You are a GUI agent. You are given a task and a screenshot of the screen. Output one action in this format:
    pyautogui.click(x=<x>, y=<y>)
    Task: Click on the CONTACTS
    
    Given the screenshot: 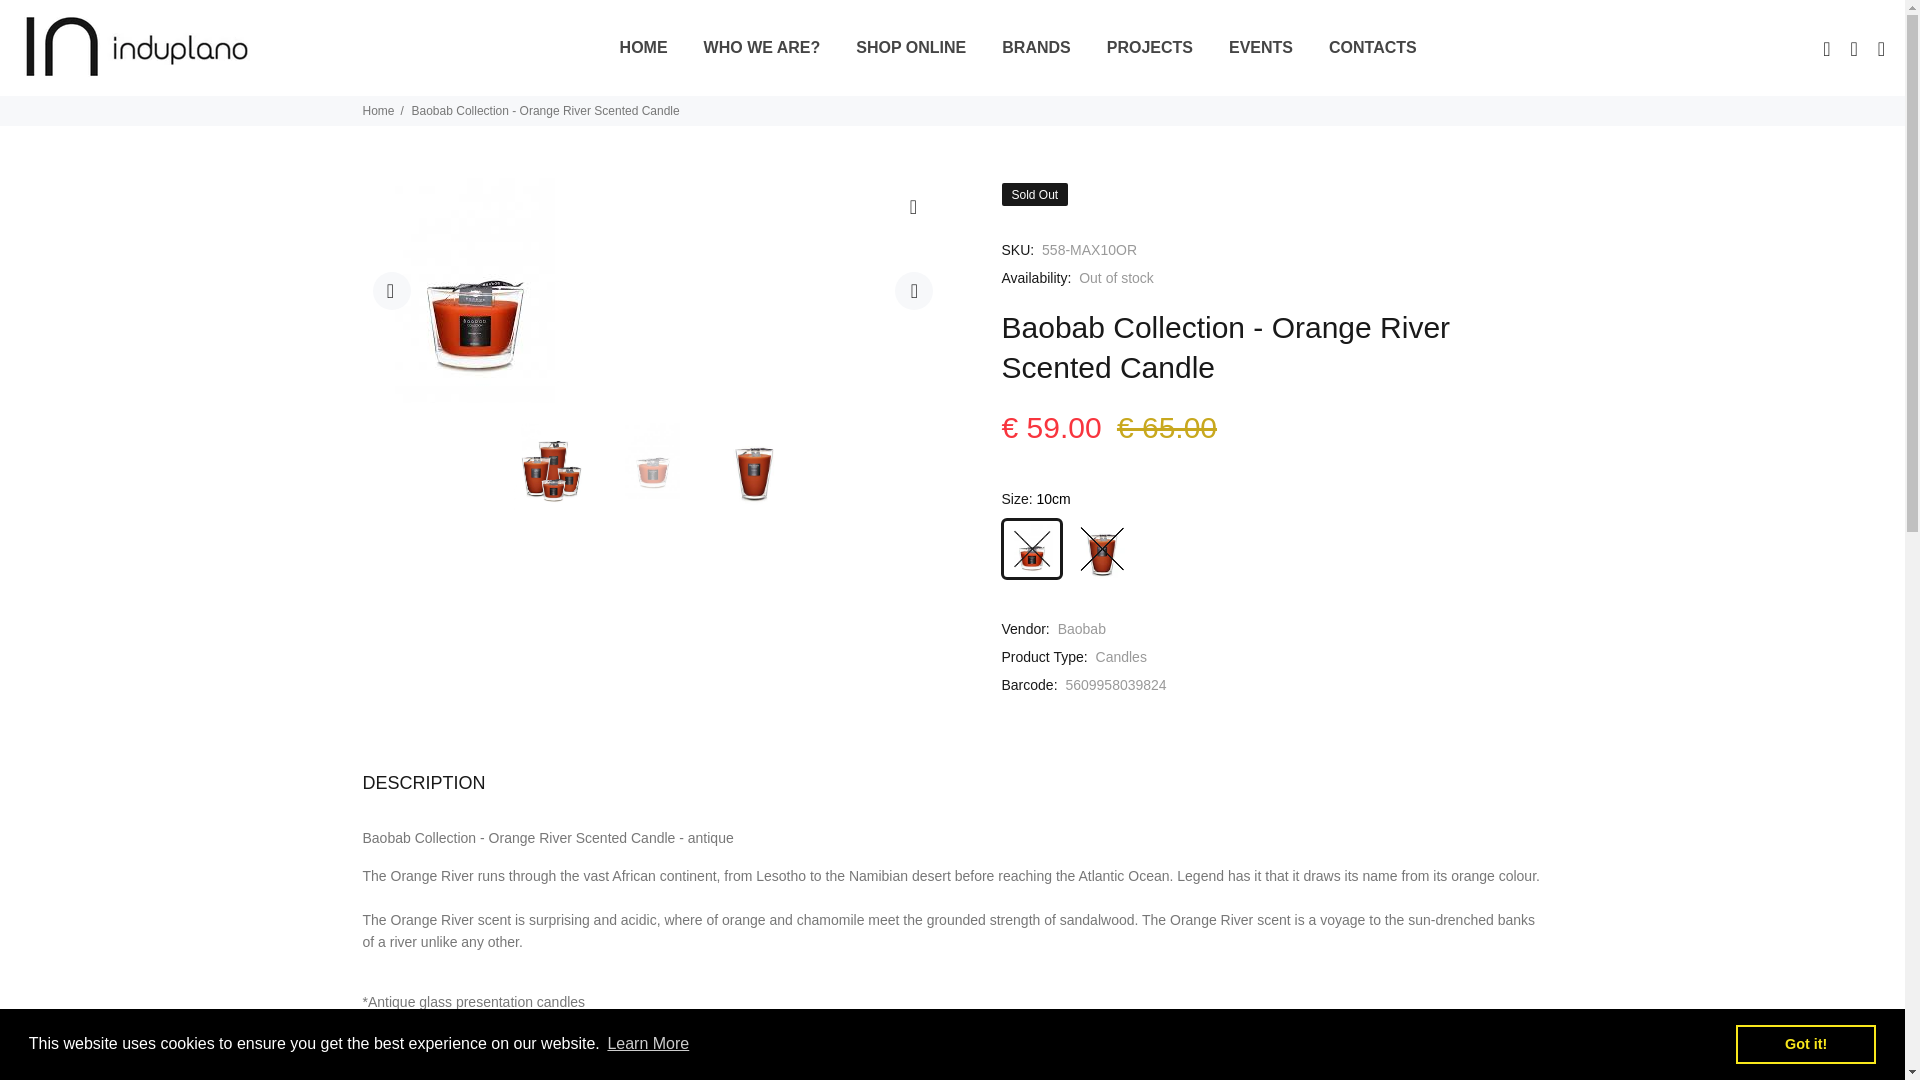 What is the action you would take?
    pyautogui.click(x=1364, y=48)
    